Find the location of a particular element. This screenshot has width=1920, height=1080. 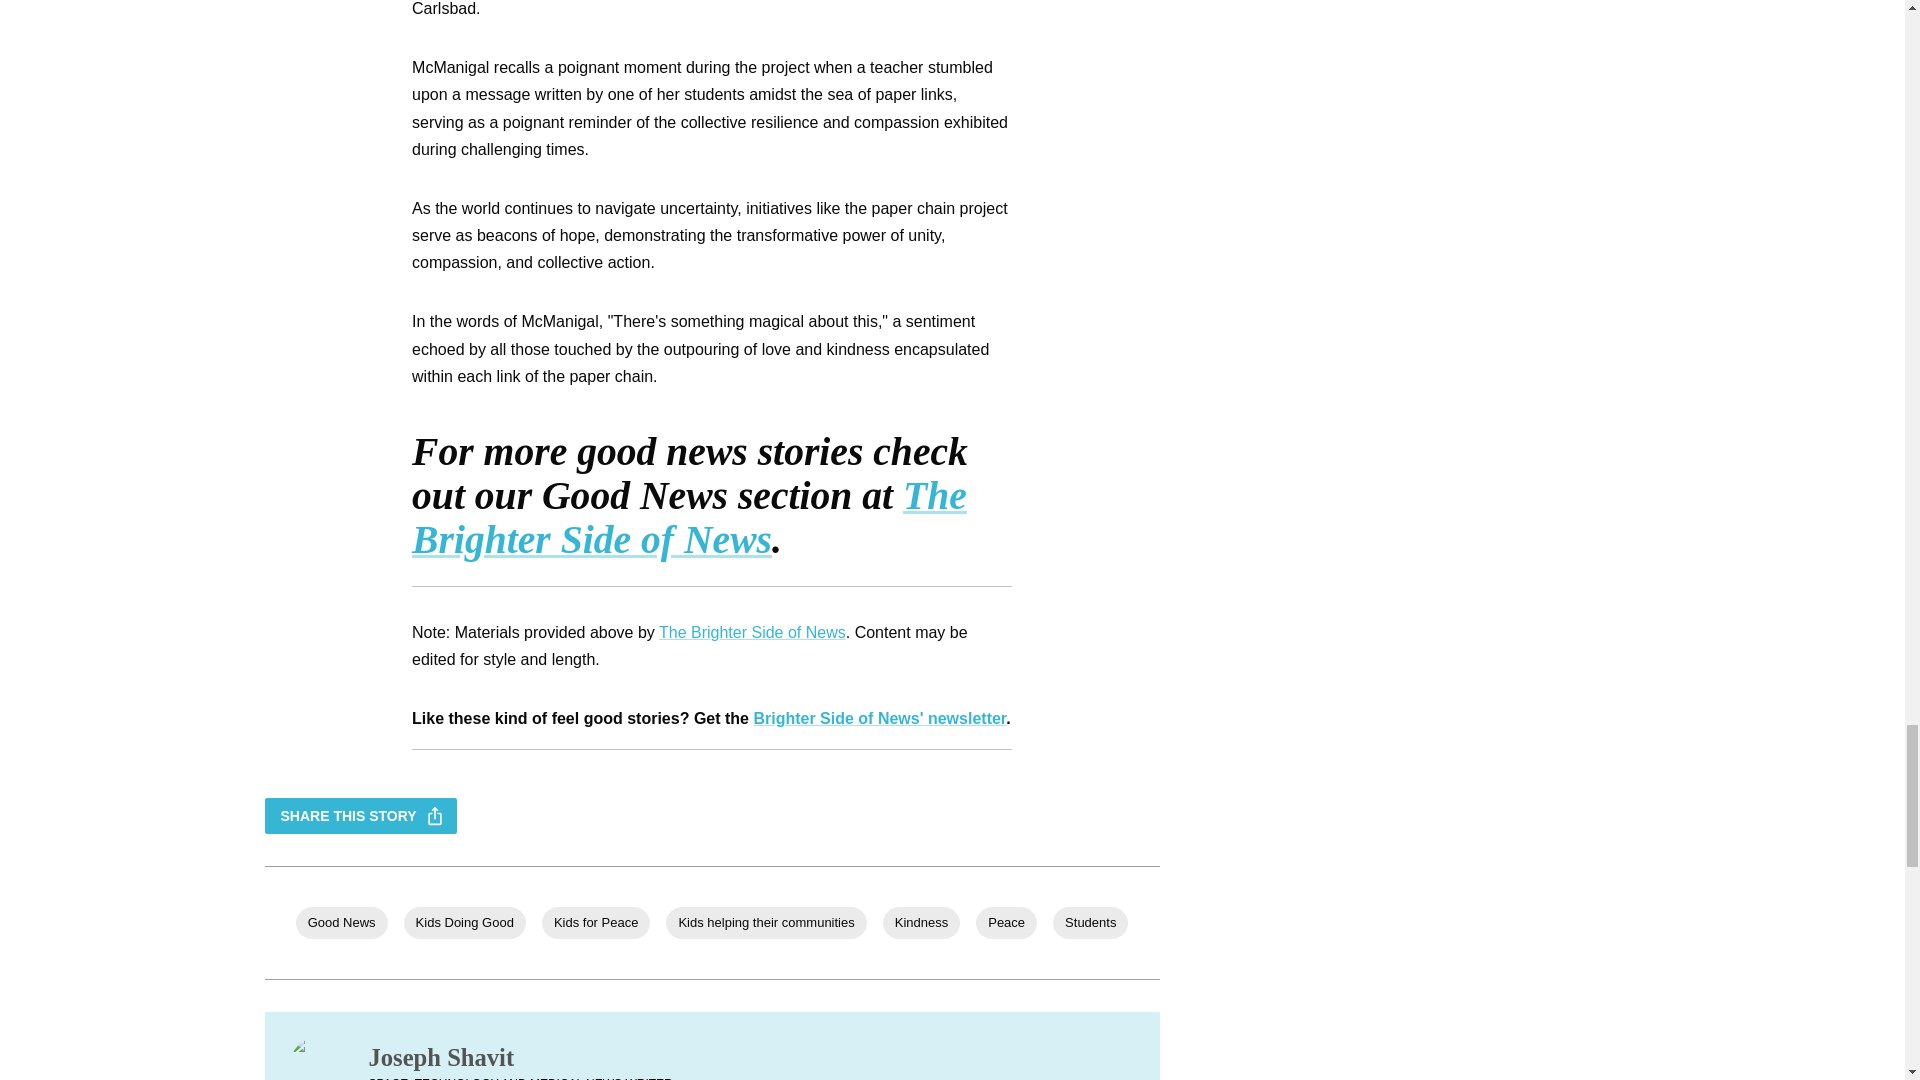

Students is located at coordinates (1090, 922).